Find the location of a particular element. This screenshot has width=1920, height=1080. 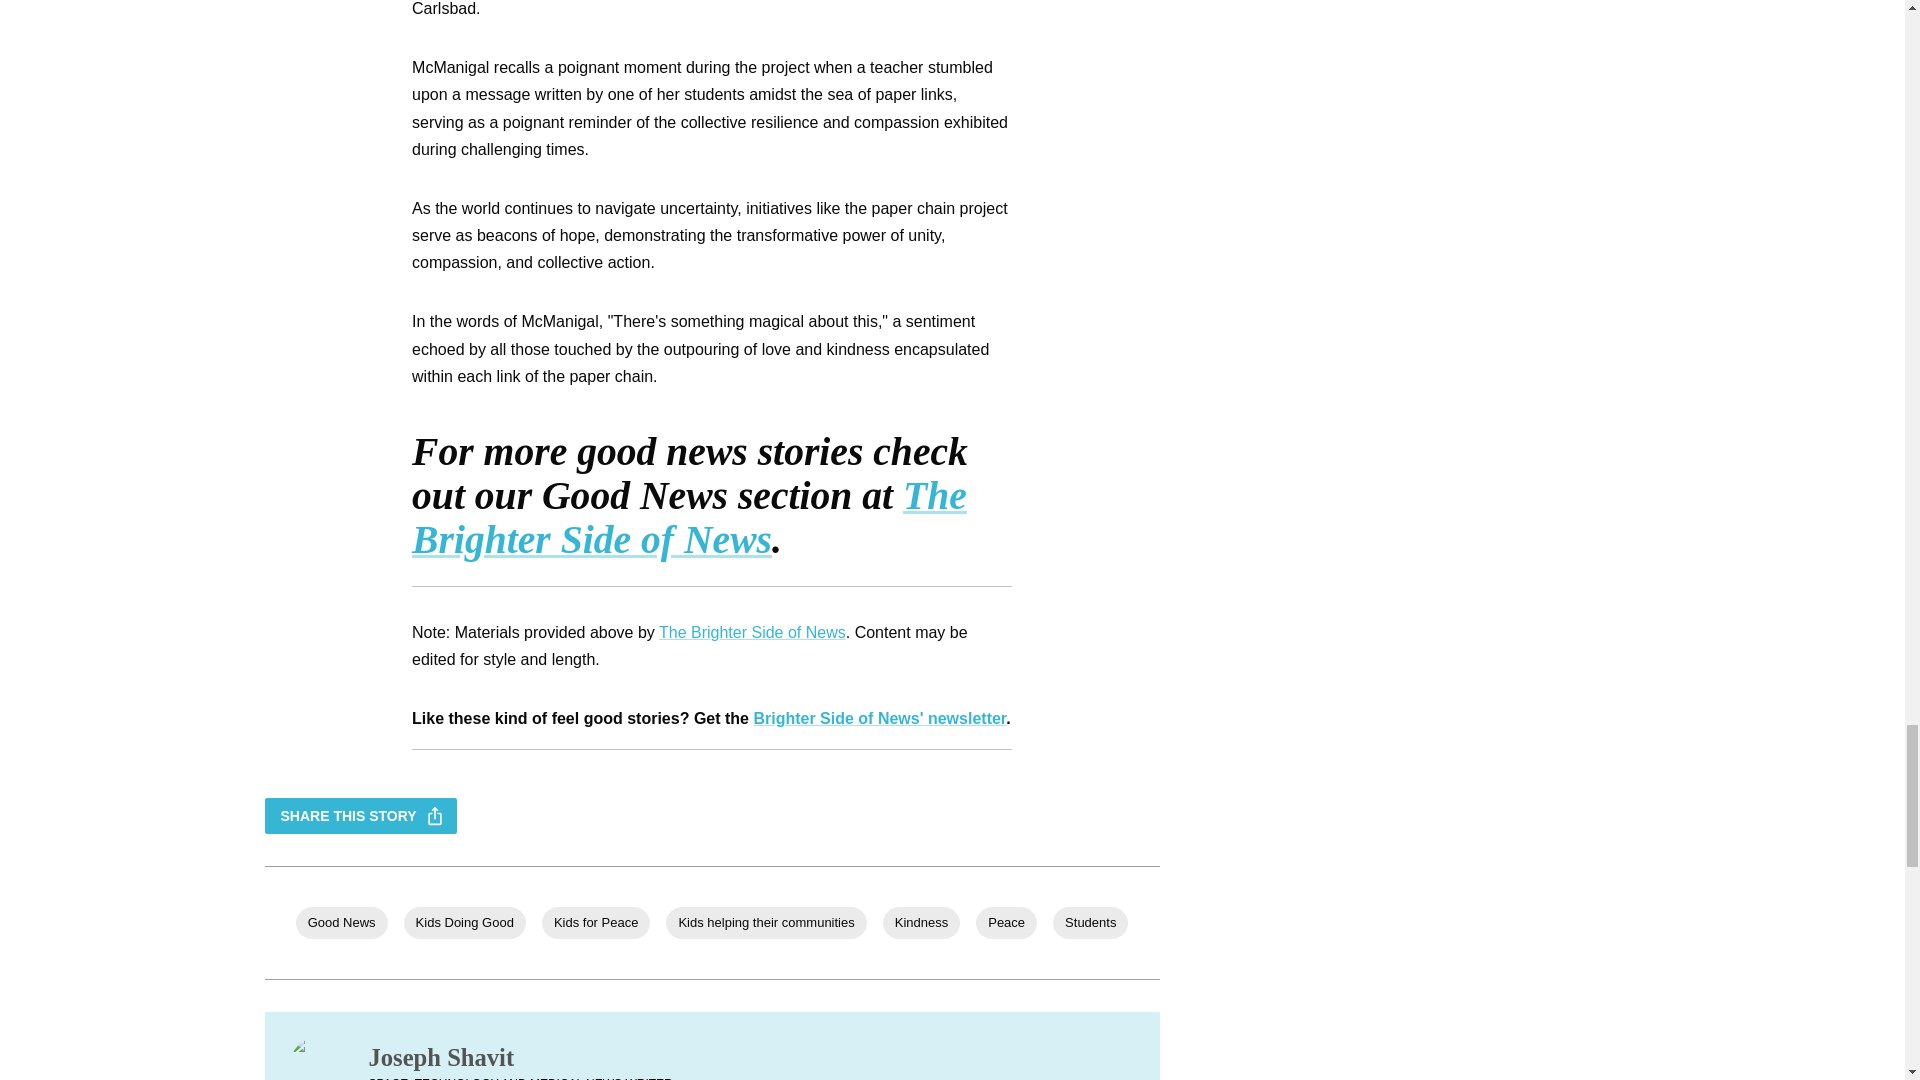

Students is located at coordinates (1090, 922).